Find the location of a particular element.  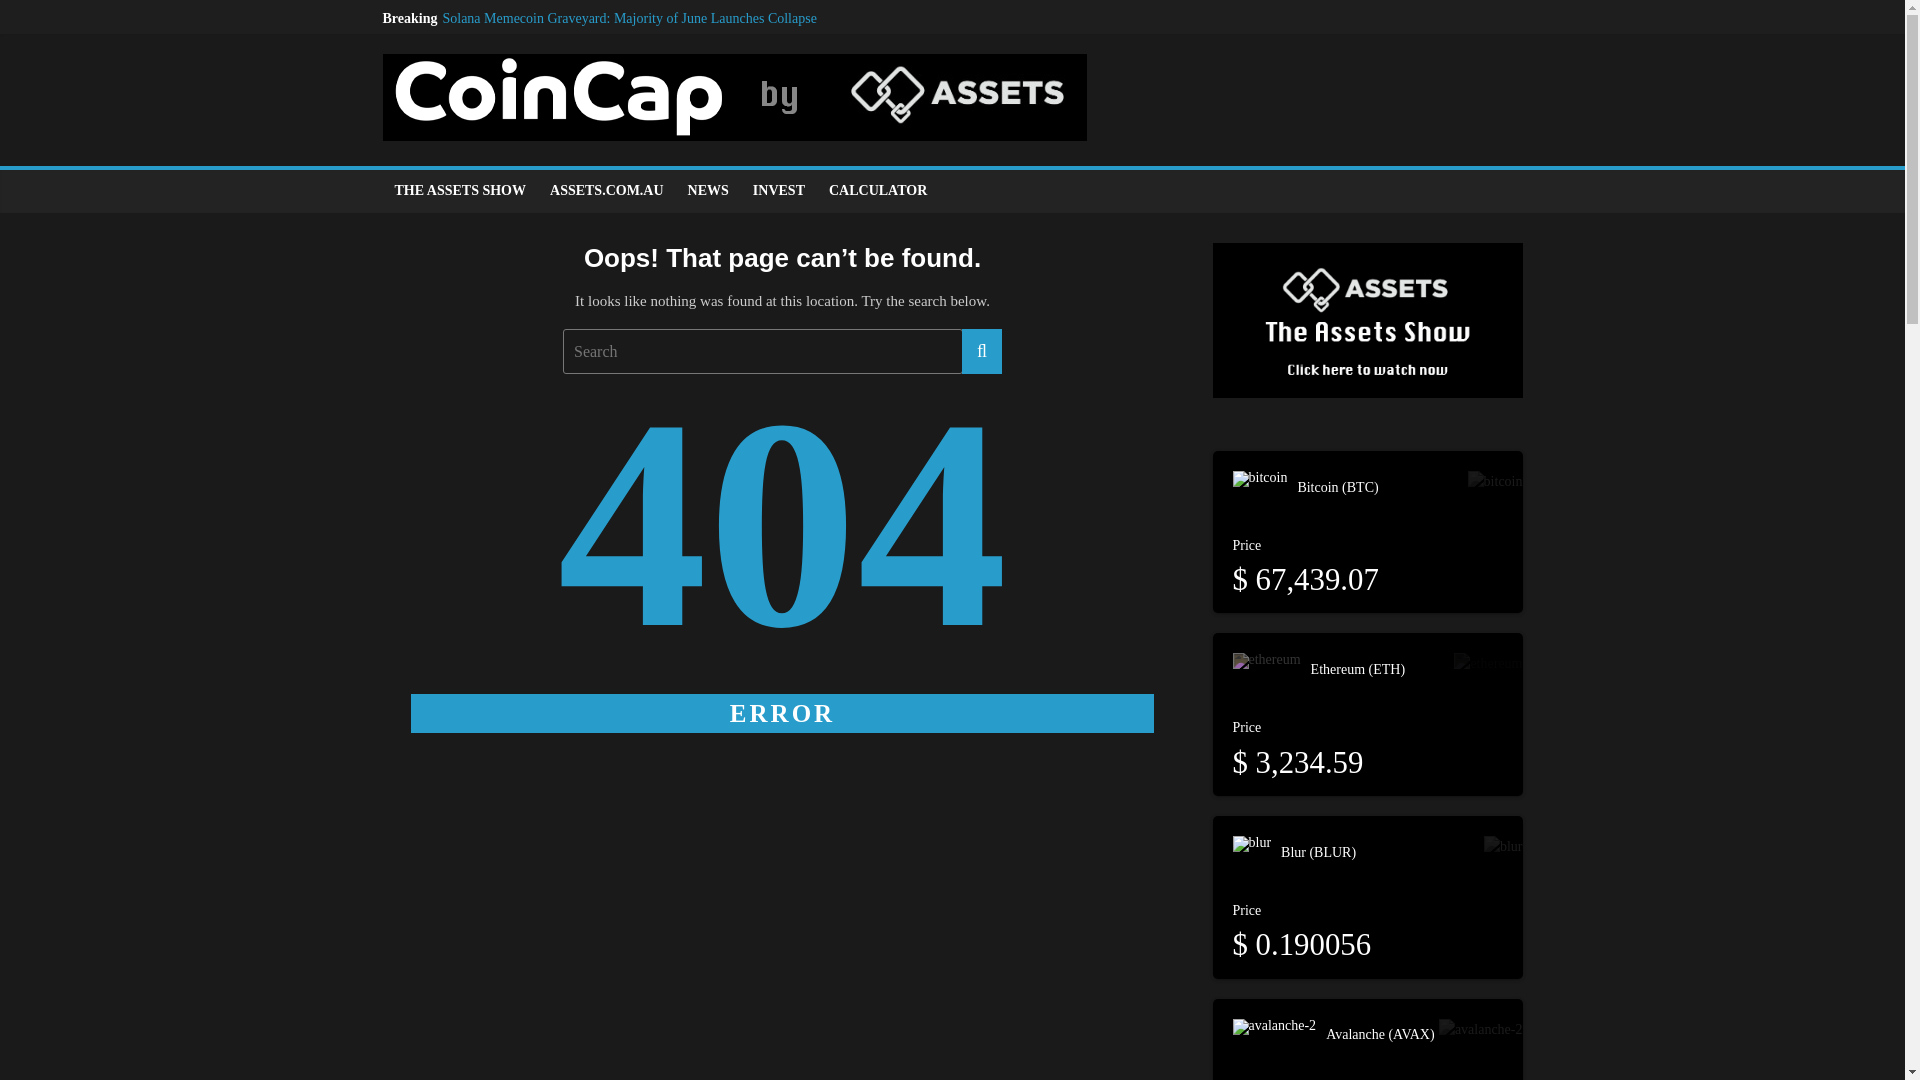

ASSETS.COM.AU is located at coordinates (606, 190).